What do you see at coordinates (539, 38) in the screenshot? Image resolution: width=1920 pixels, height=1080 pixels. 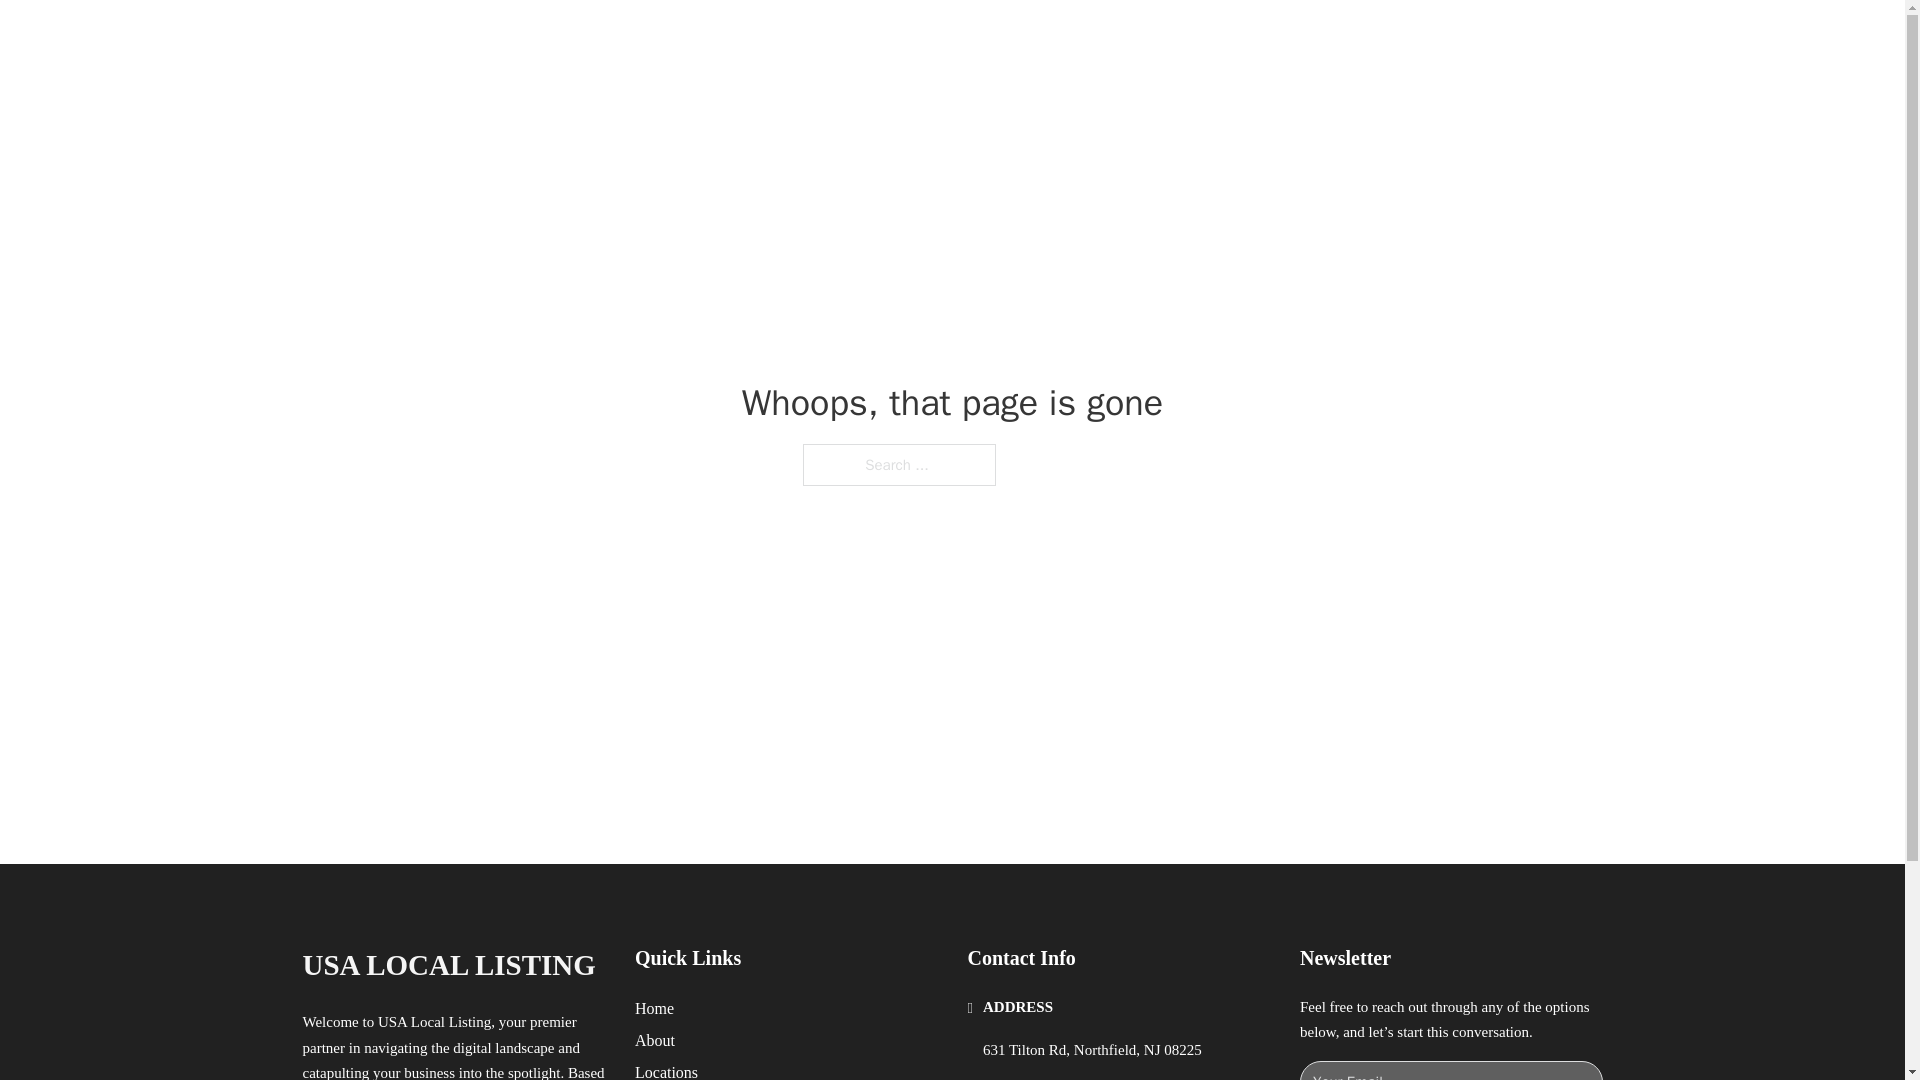 I see `USA LOCAL LISTING` at bounding box center [539, 38].